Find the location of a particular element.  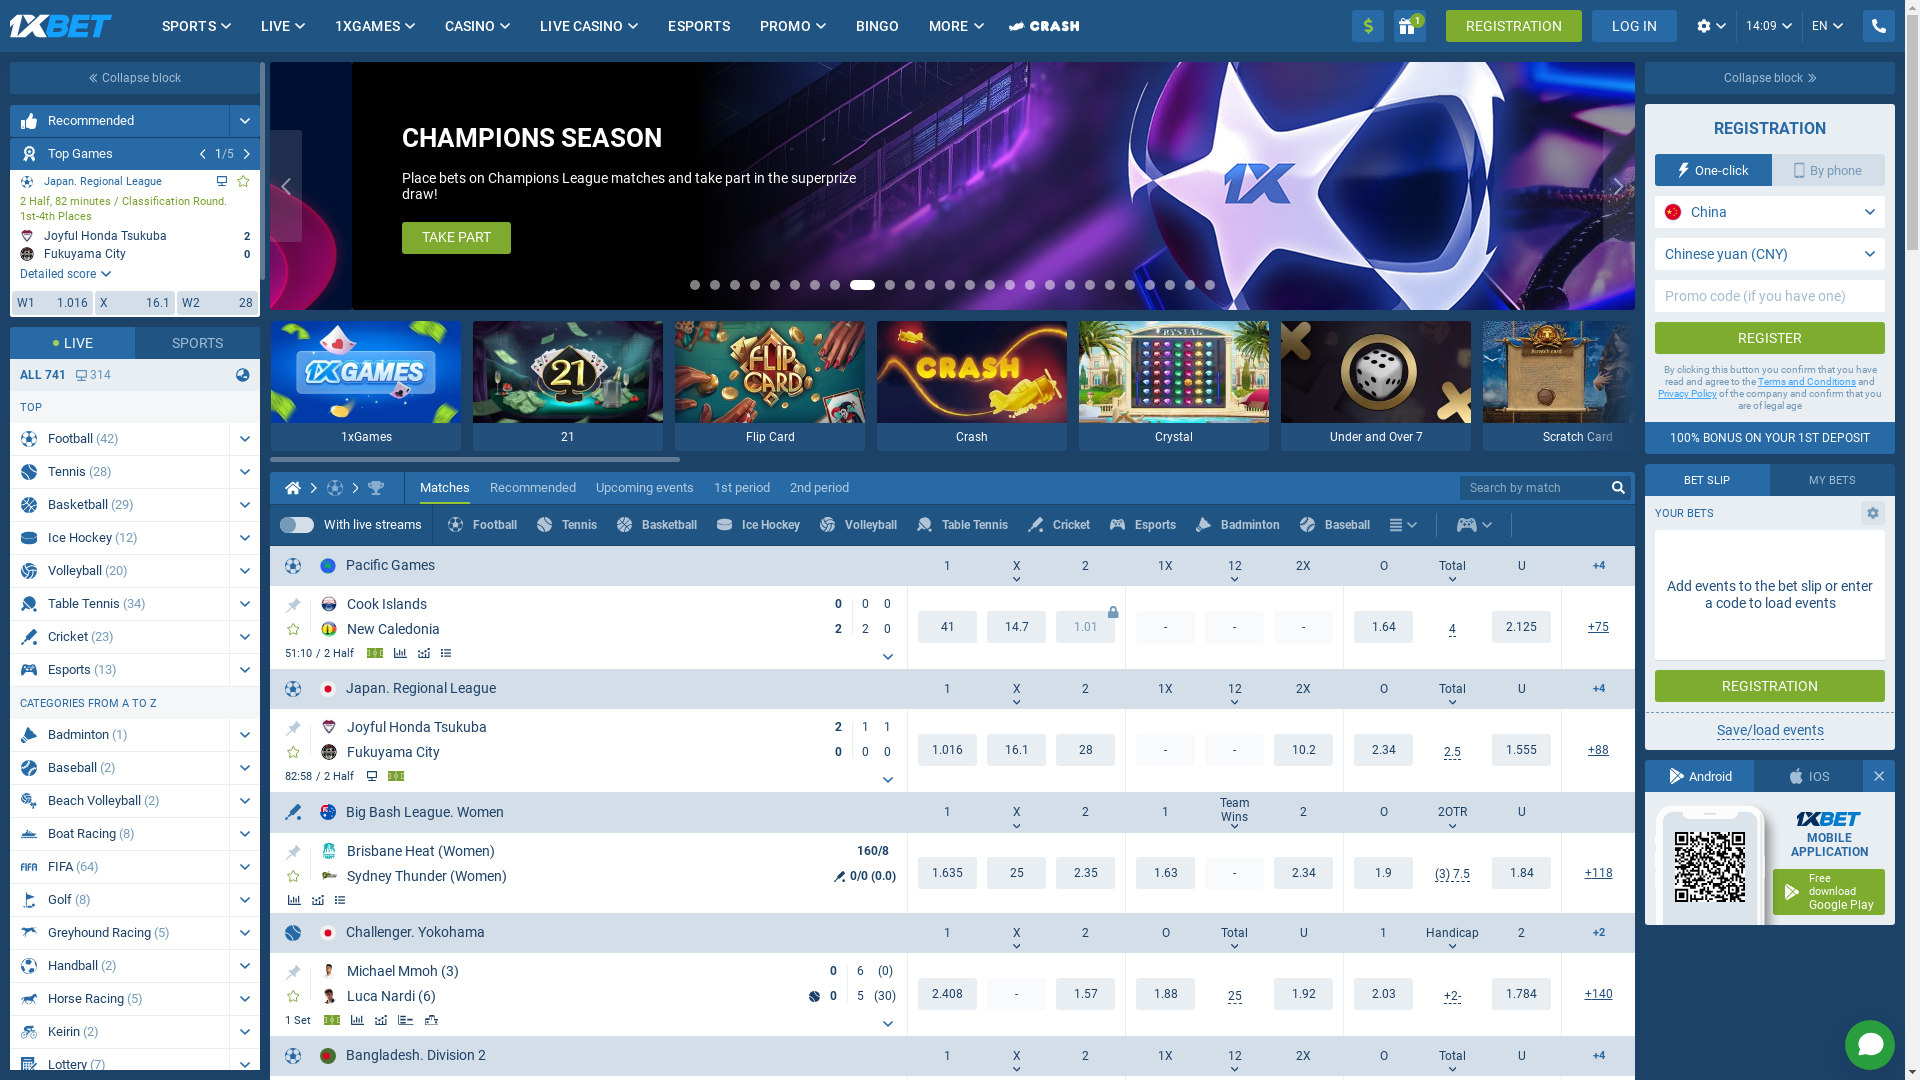

118 is located at coordinates (1598, 873).